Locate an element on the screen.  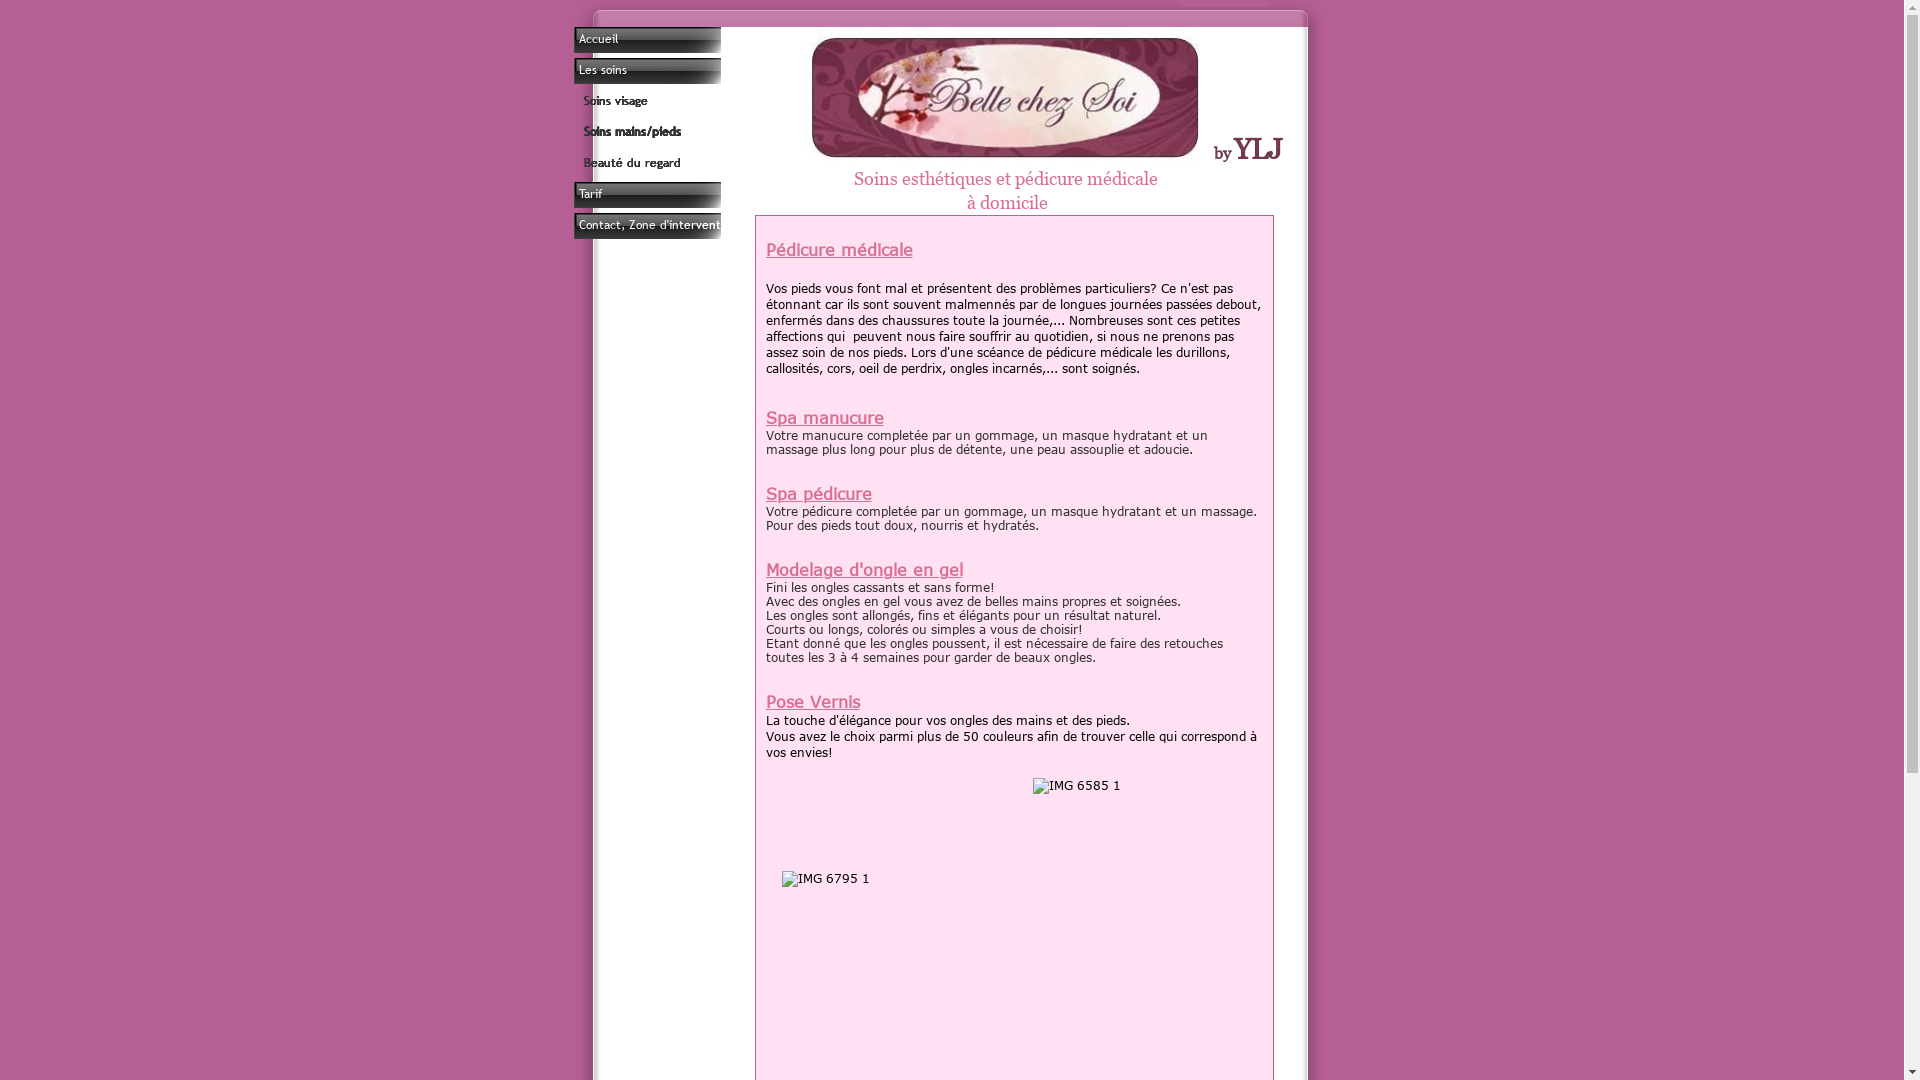
Soins visage is located at coordinates (673, 104).